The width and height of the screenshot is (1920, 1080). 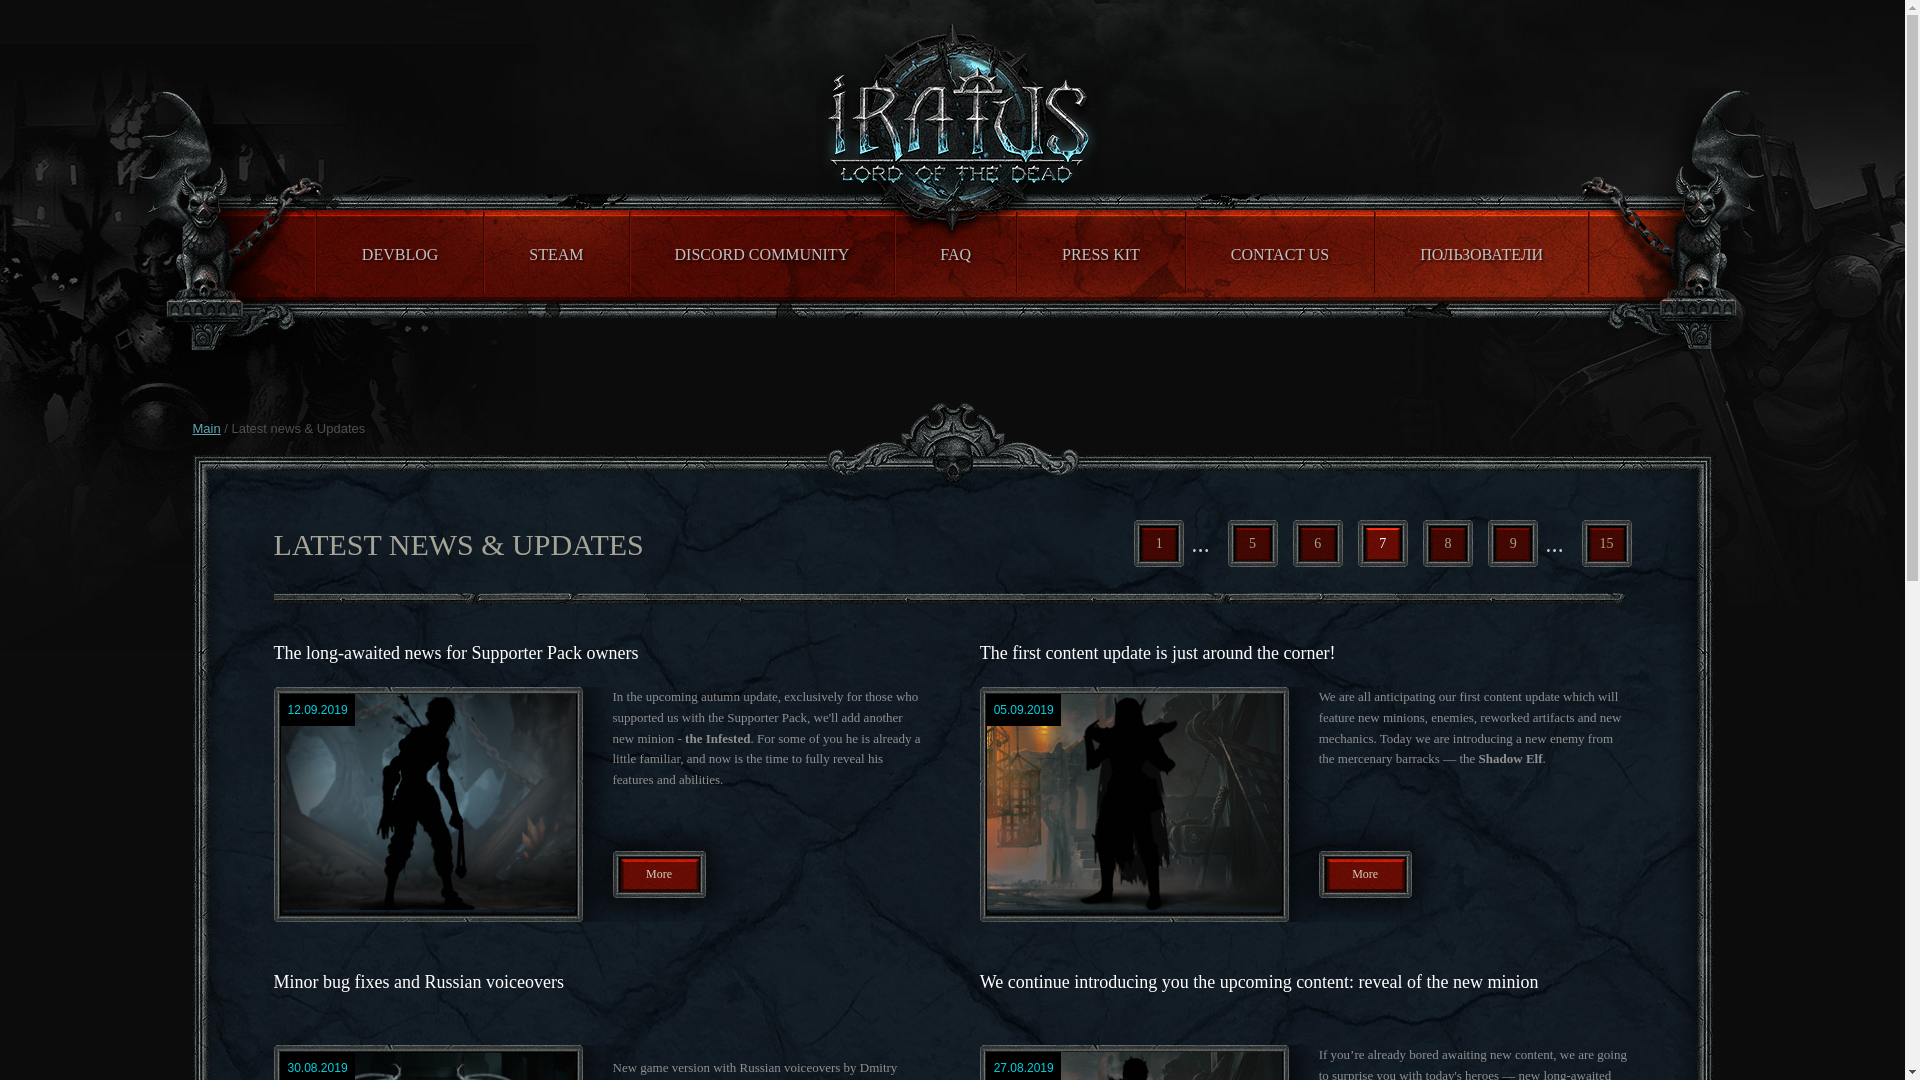 I want to click on Minor bug fixes and Russian voiceovers, so click(x=419, y=982).